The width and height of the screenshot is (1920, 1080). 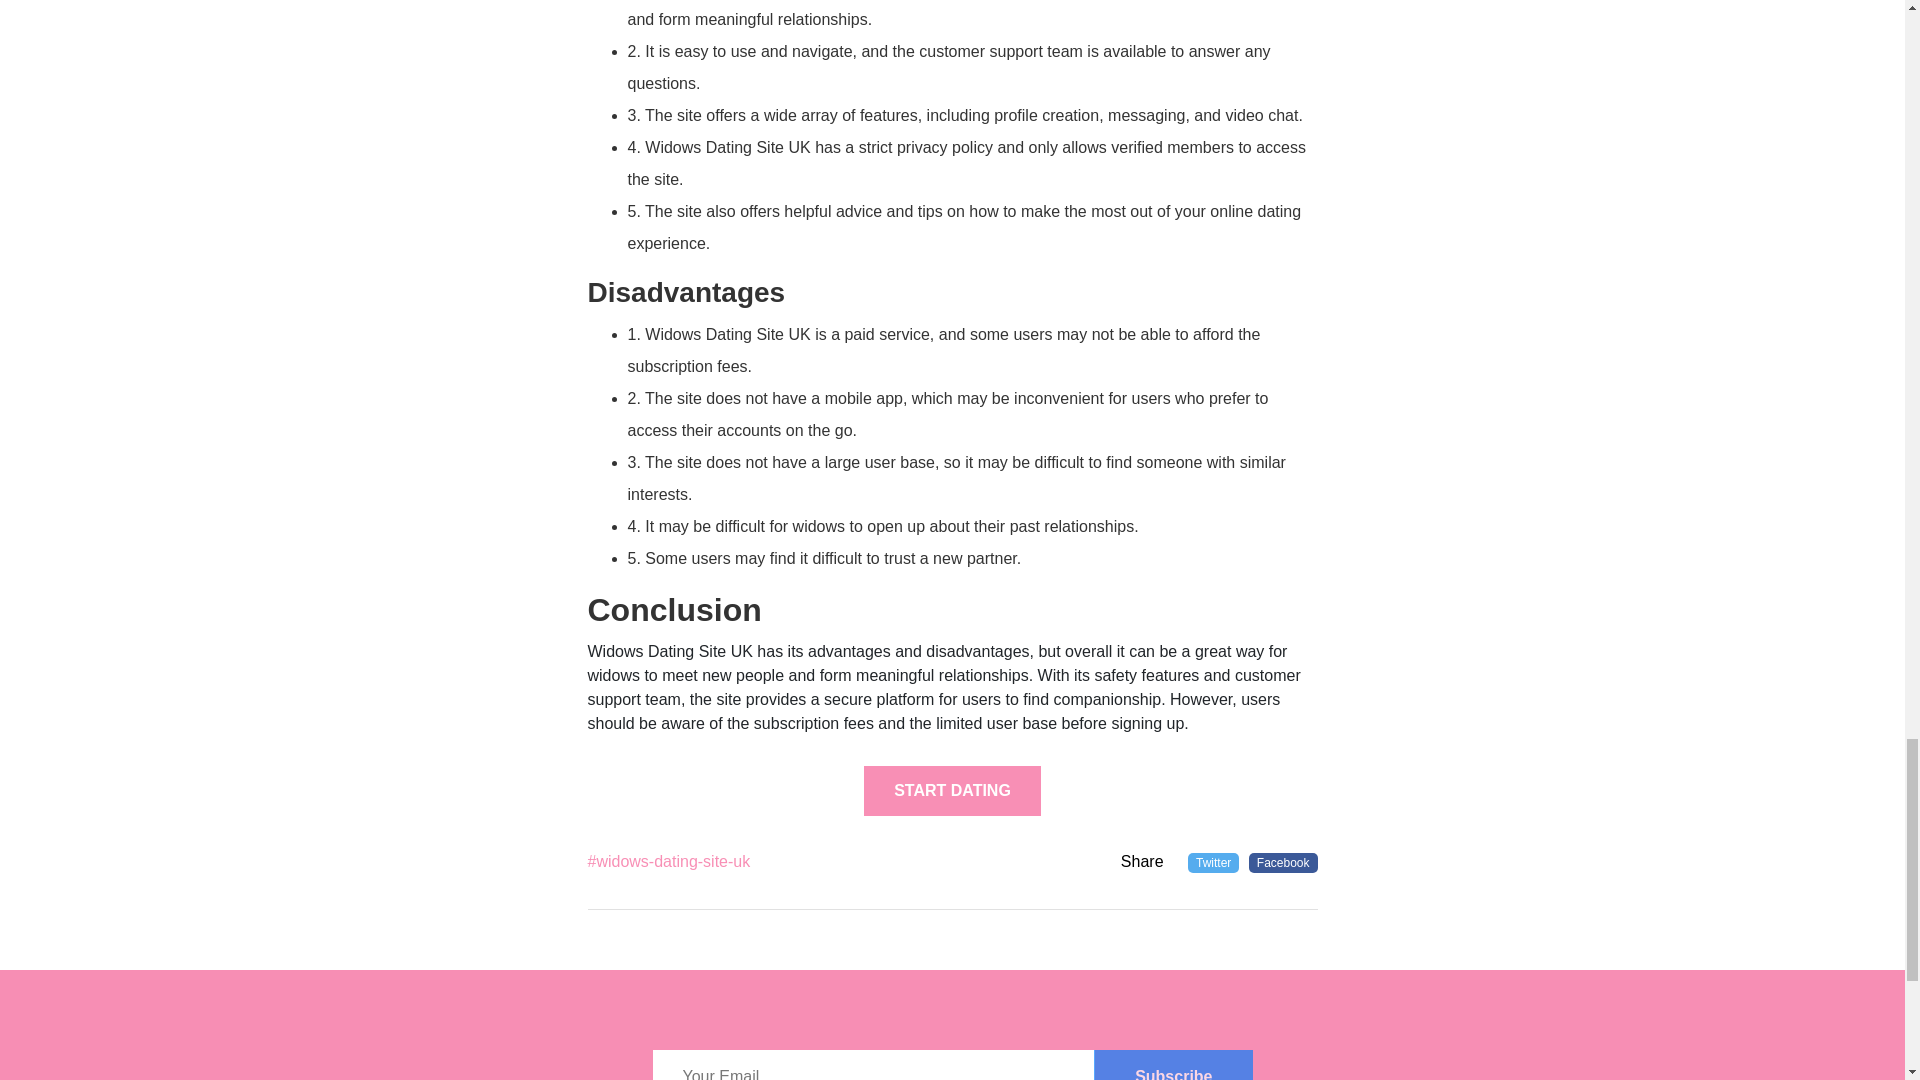 I want to click on Subscribe, so click(x=1172, y=1064).